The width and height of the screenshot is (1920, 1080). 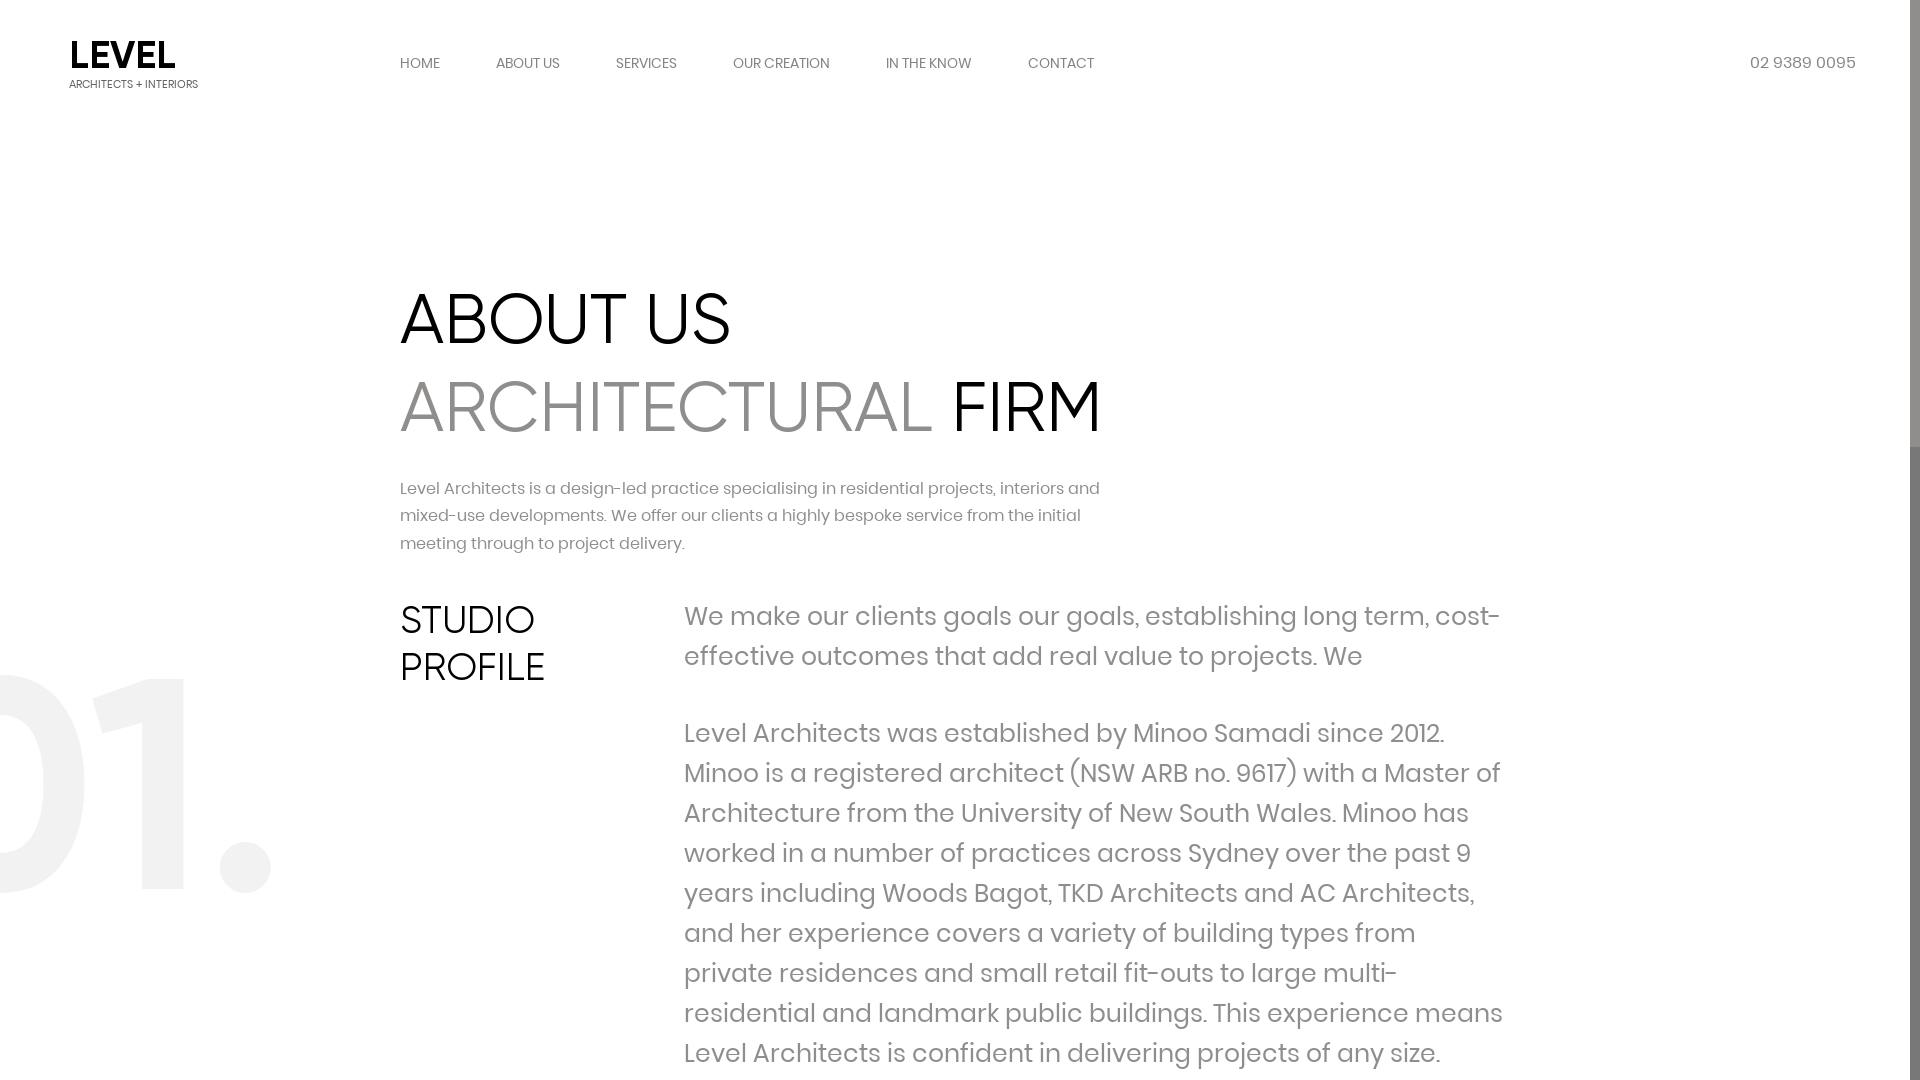 What do you see at coordinates (466, 844) in the screenshot?
I see `houzz` at bounding box center [466, 844].